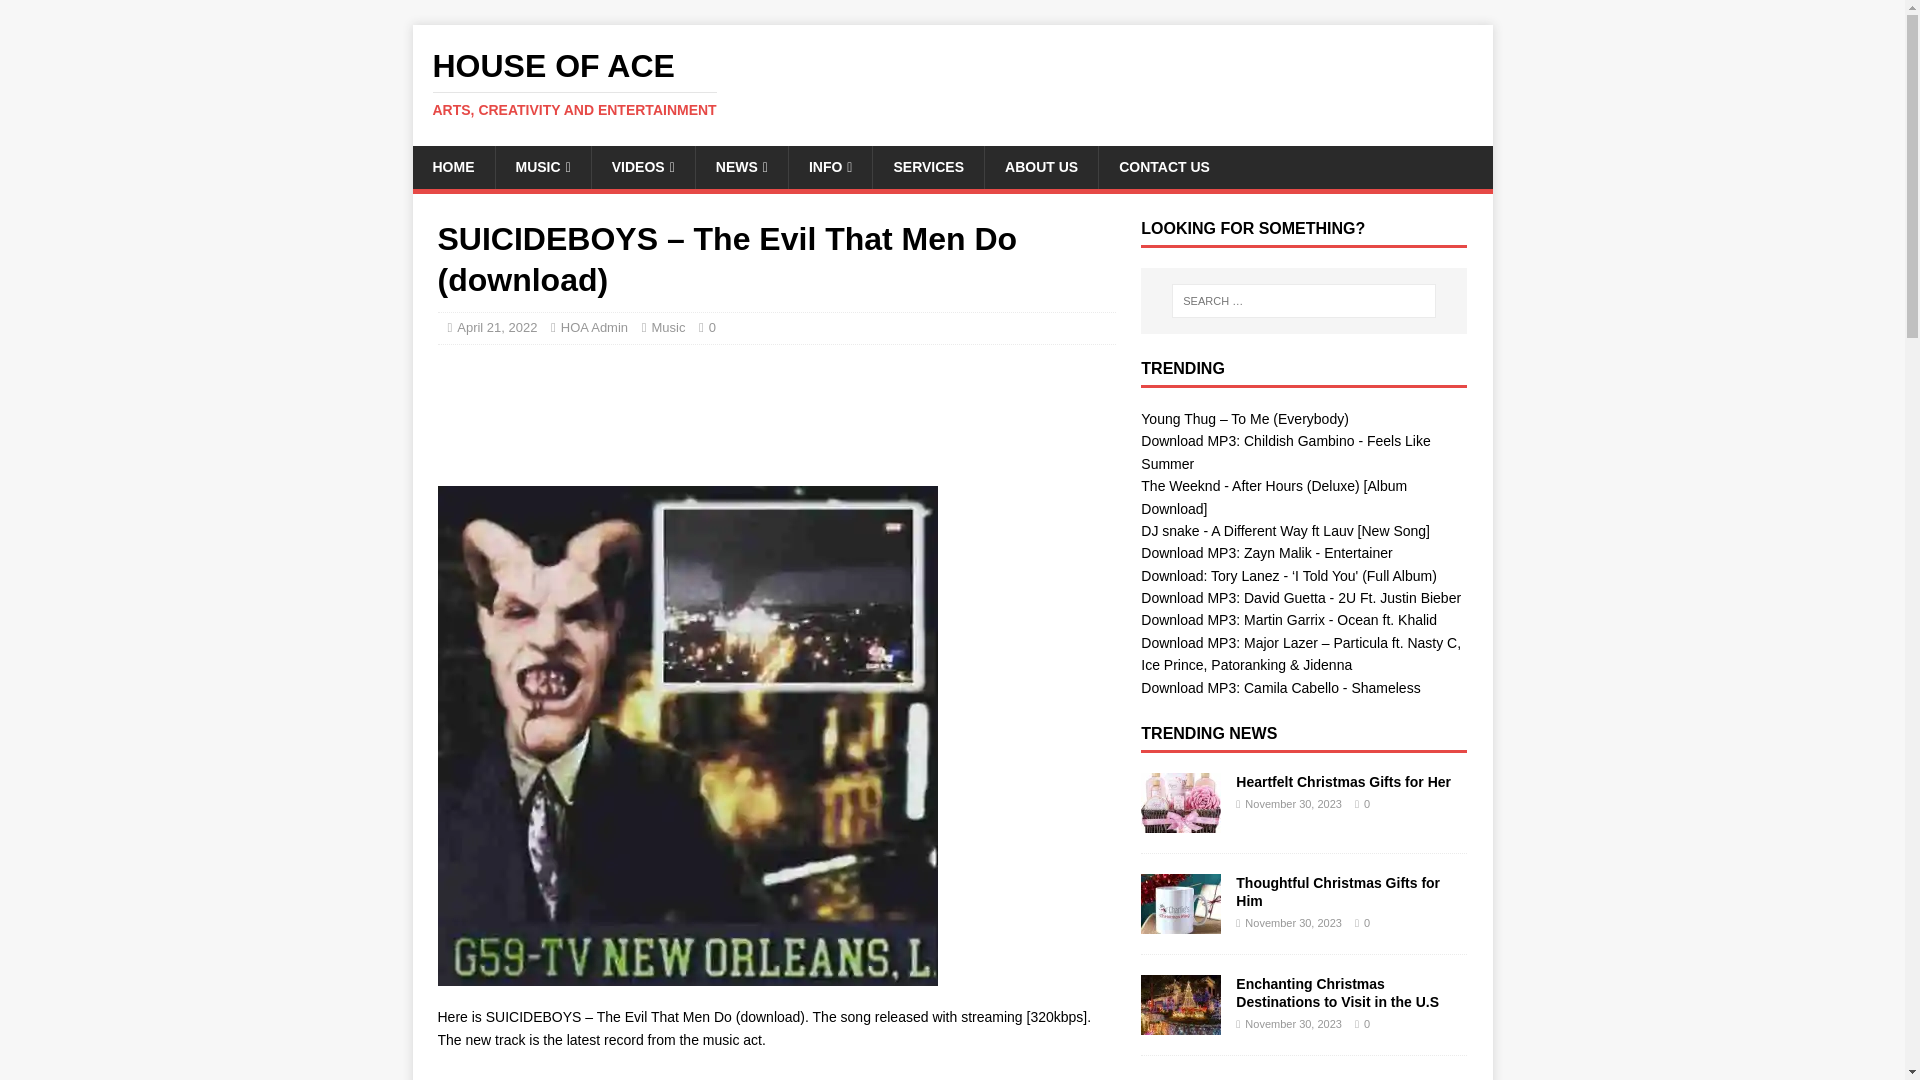  What do you see at coordinates (452, 166) in the screenshot?
I see `Music` at bounding box center [452, 166].